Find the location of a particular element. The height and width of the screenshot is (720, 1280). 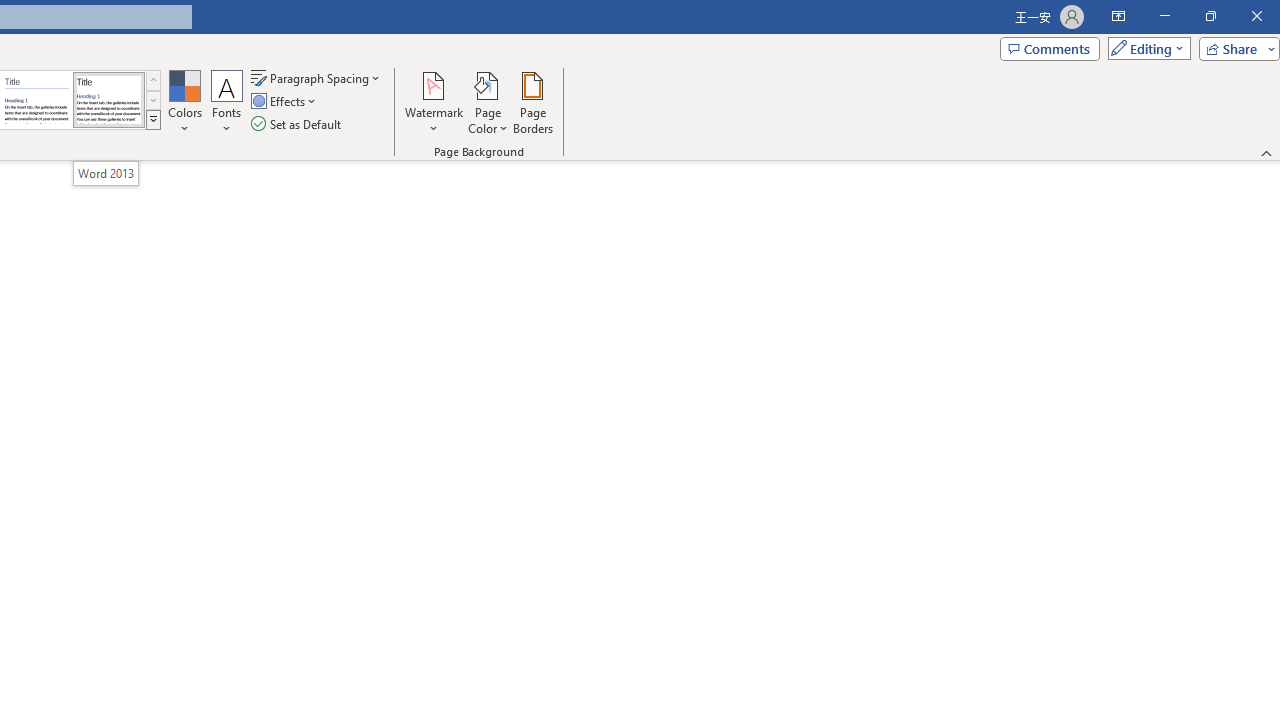

Row up is located at coordinates (153, 80).